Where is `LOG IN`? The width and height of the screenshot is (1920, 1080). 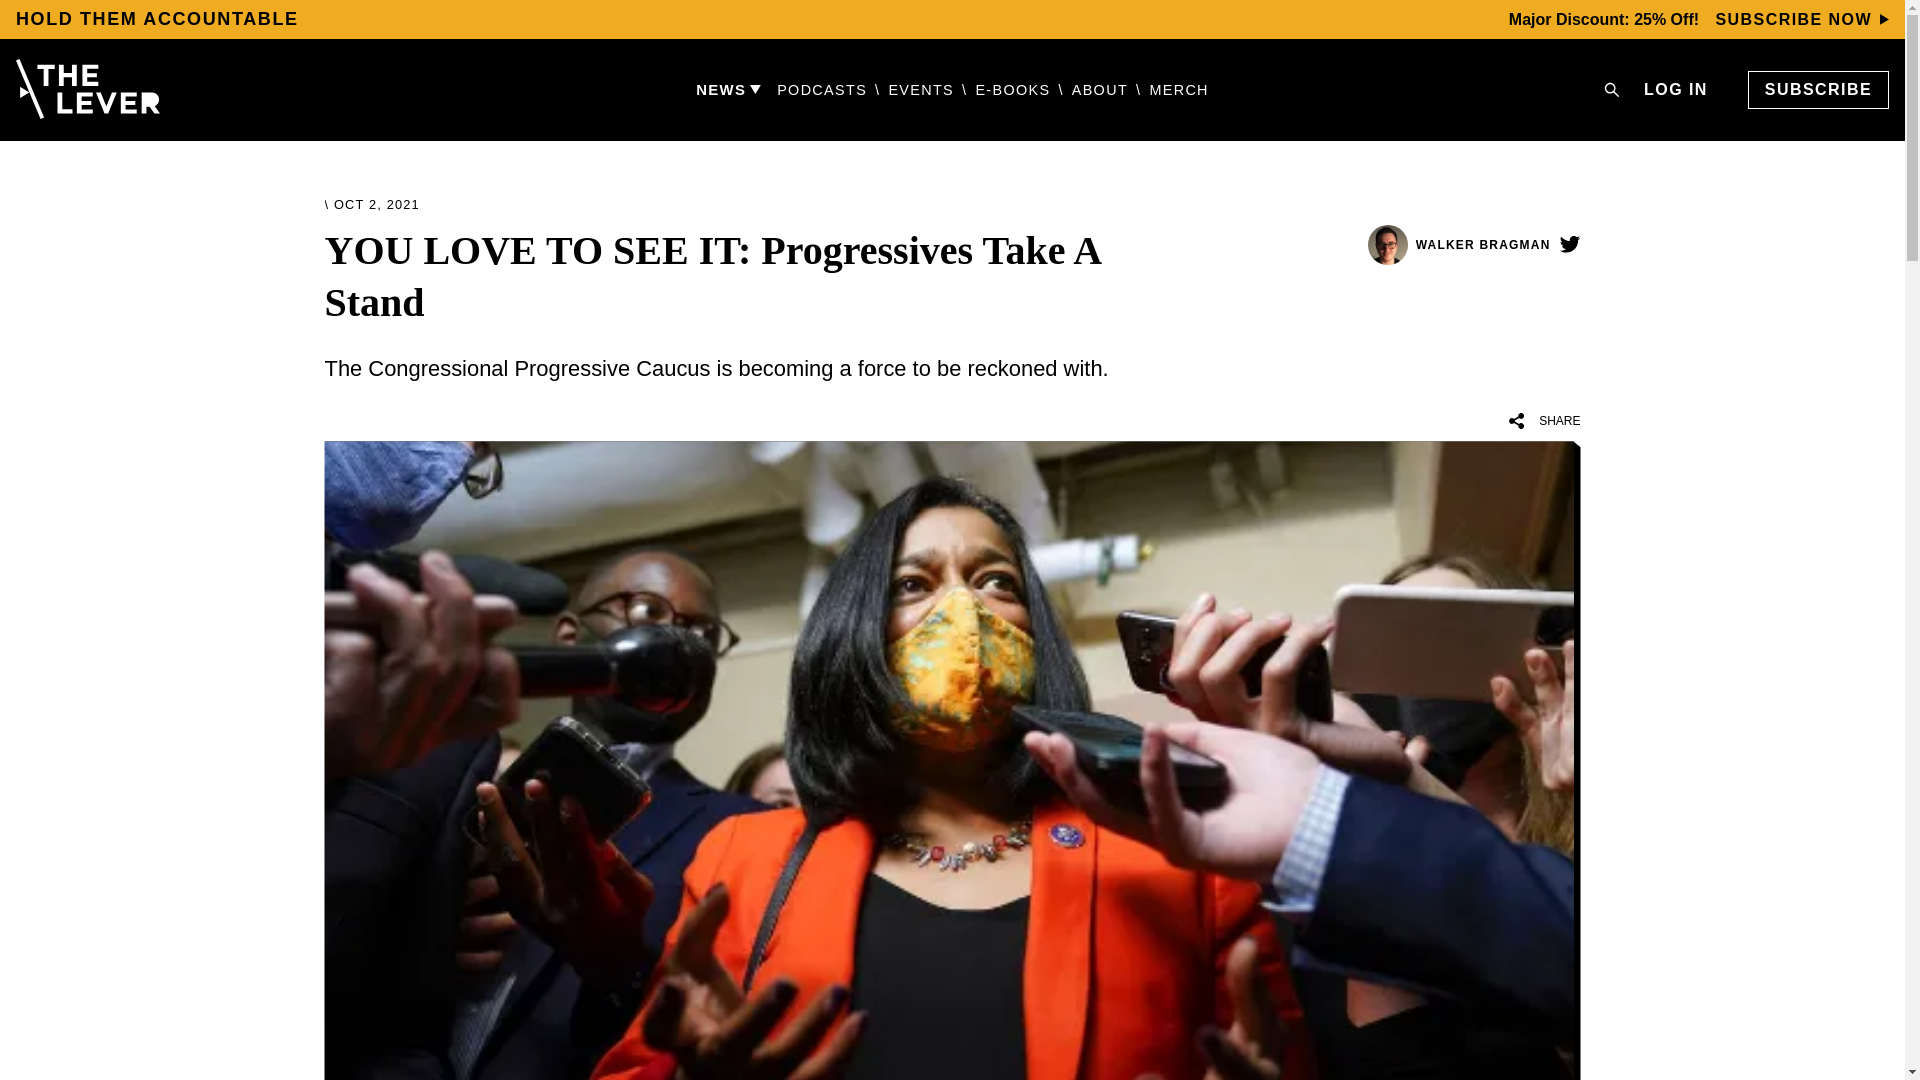 LOG IN is located at coordinates (1676, 89).